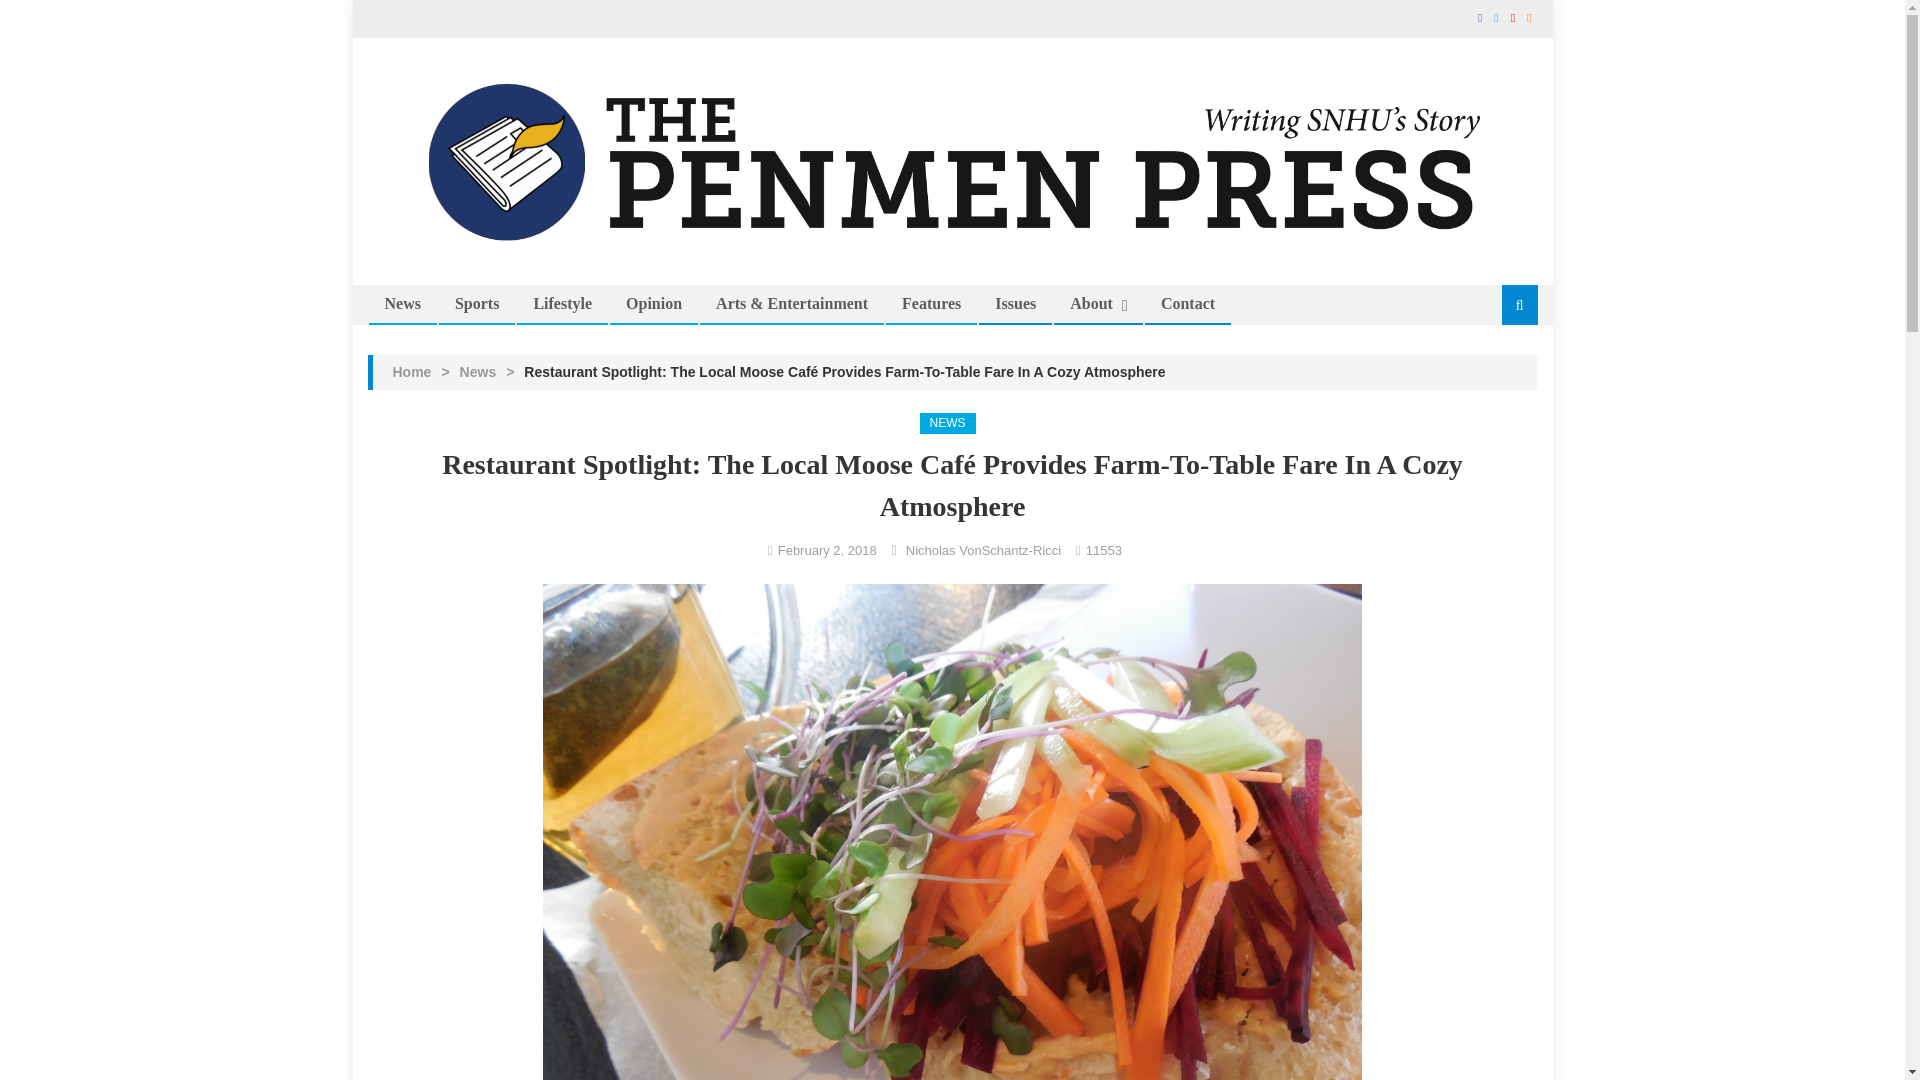 This screenshot has width=1920, height=1080. What do you see at coordinates (1091, 304) in the screenshot?
I see `About` at bounding box center [1091, 304].